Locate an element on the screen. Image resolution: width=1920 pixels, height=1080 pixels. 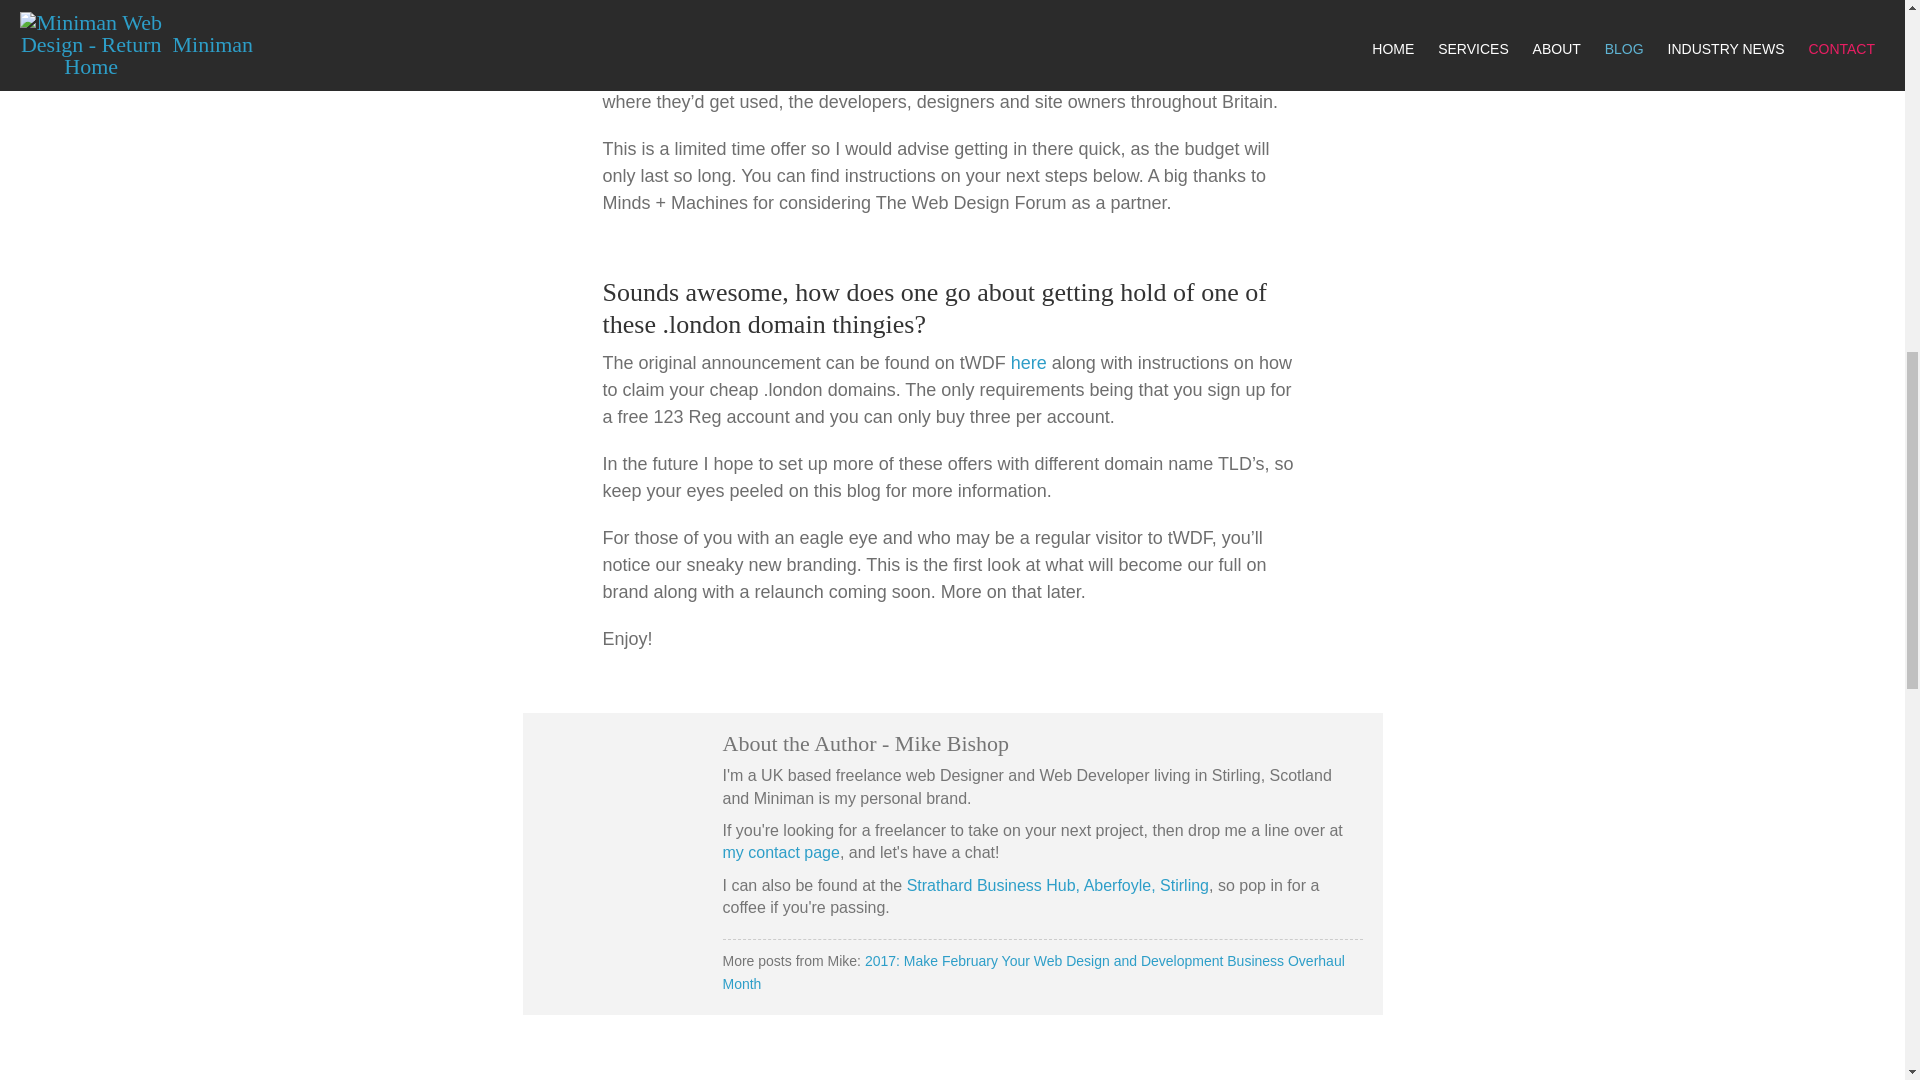
Visit Strathard Hub is located at coordinates (1058, 885).